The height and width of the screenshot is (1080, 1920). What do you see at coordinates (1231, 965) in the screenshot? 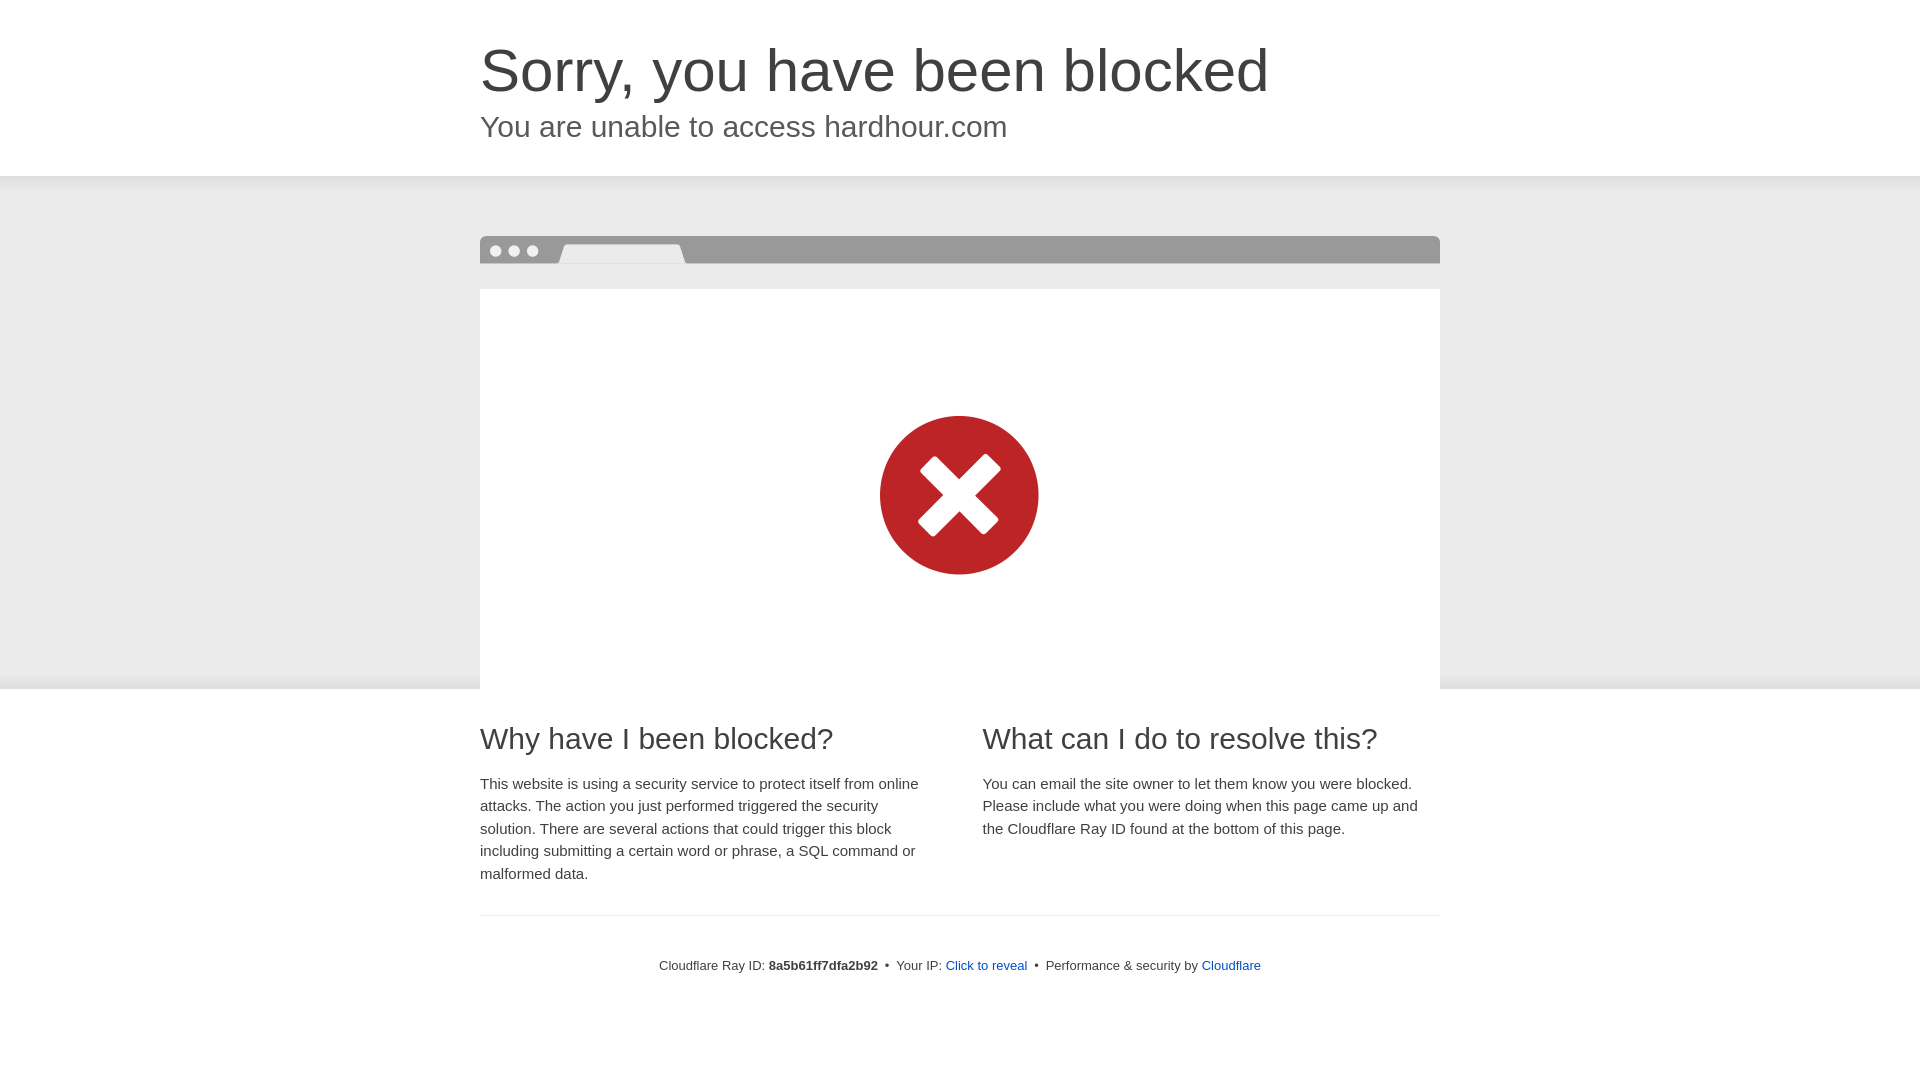
I see `Cloudflare` at bounding box center [1231, 965].